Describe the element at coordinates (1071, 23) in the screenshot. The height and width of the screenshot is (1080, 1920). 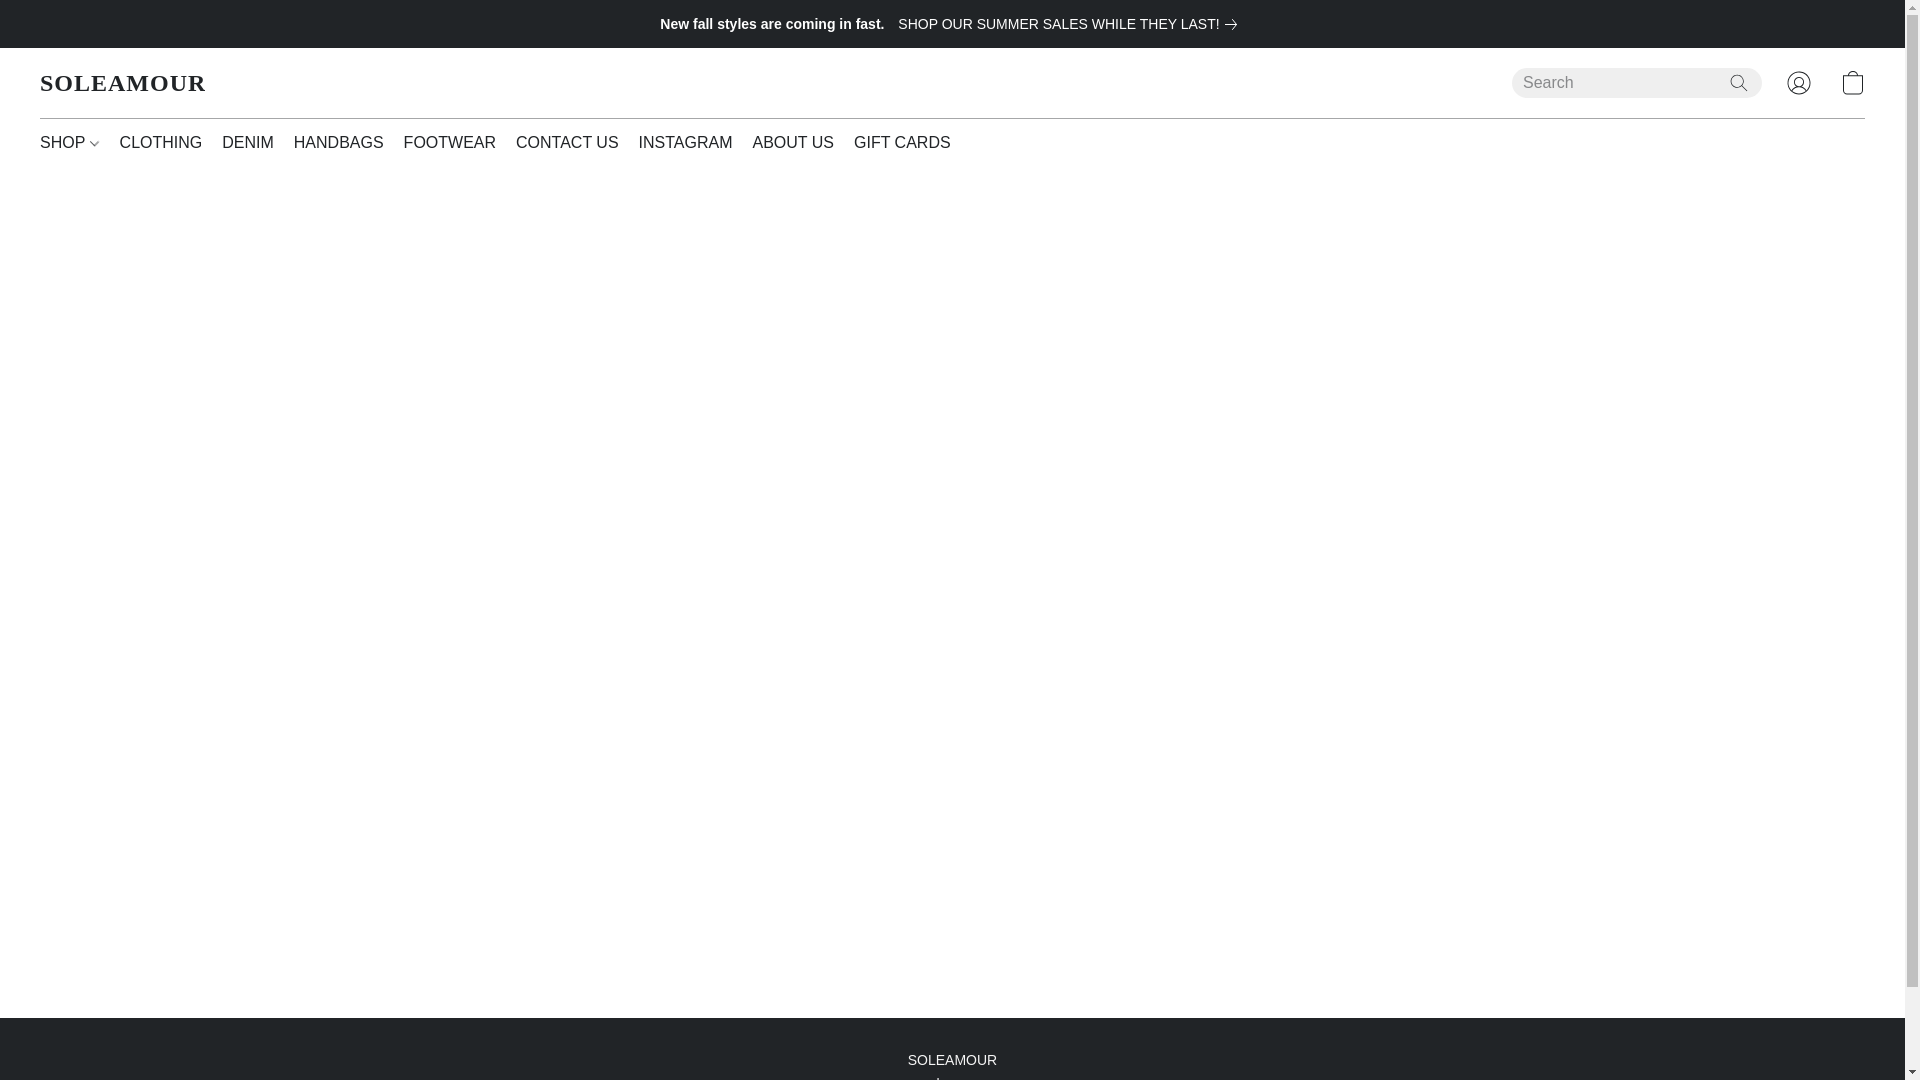
I see `SHOP OUR SUMMER SALES WHILE THEY LAST!` at that location.